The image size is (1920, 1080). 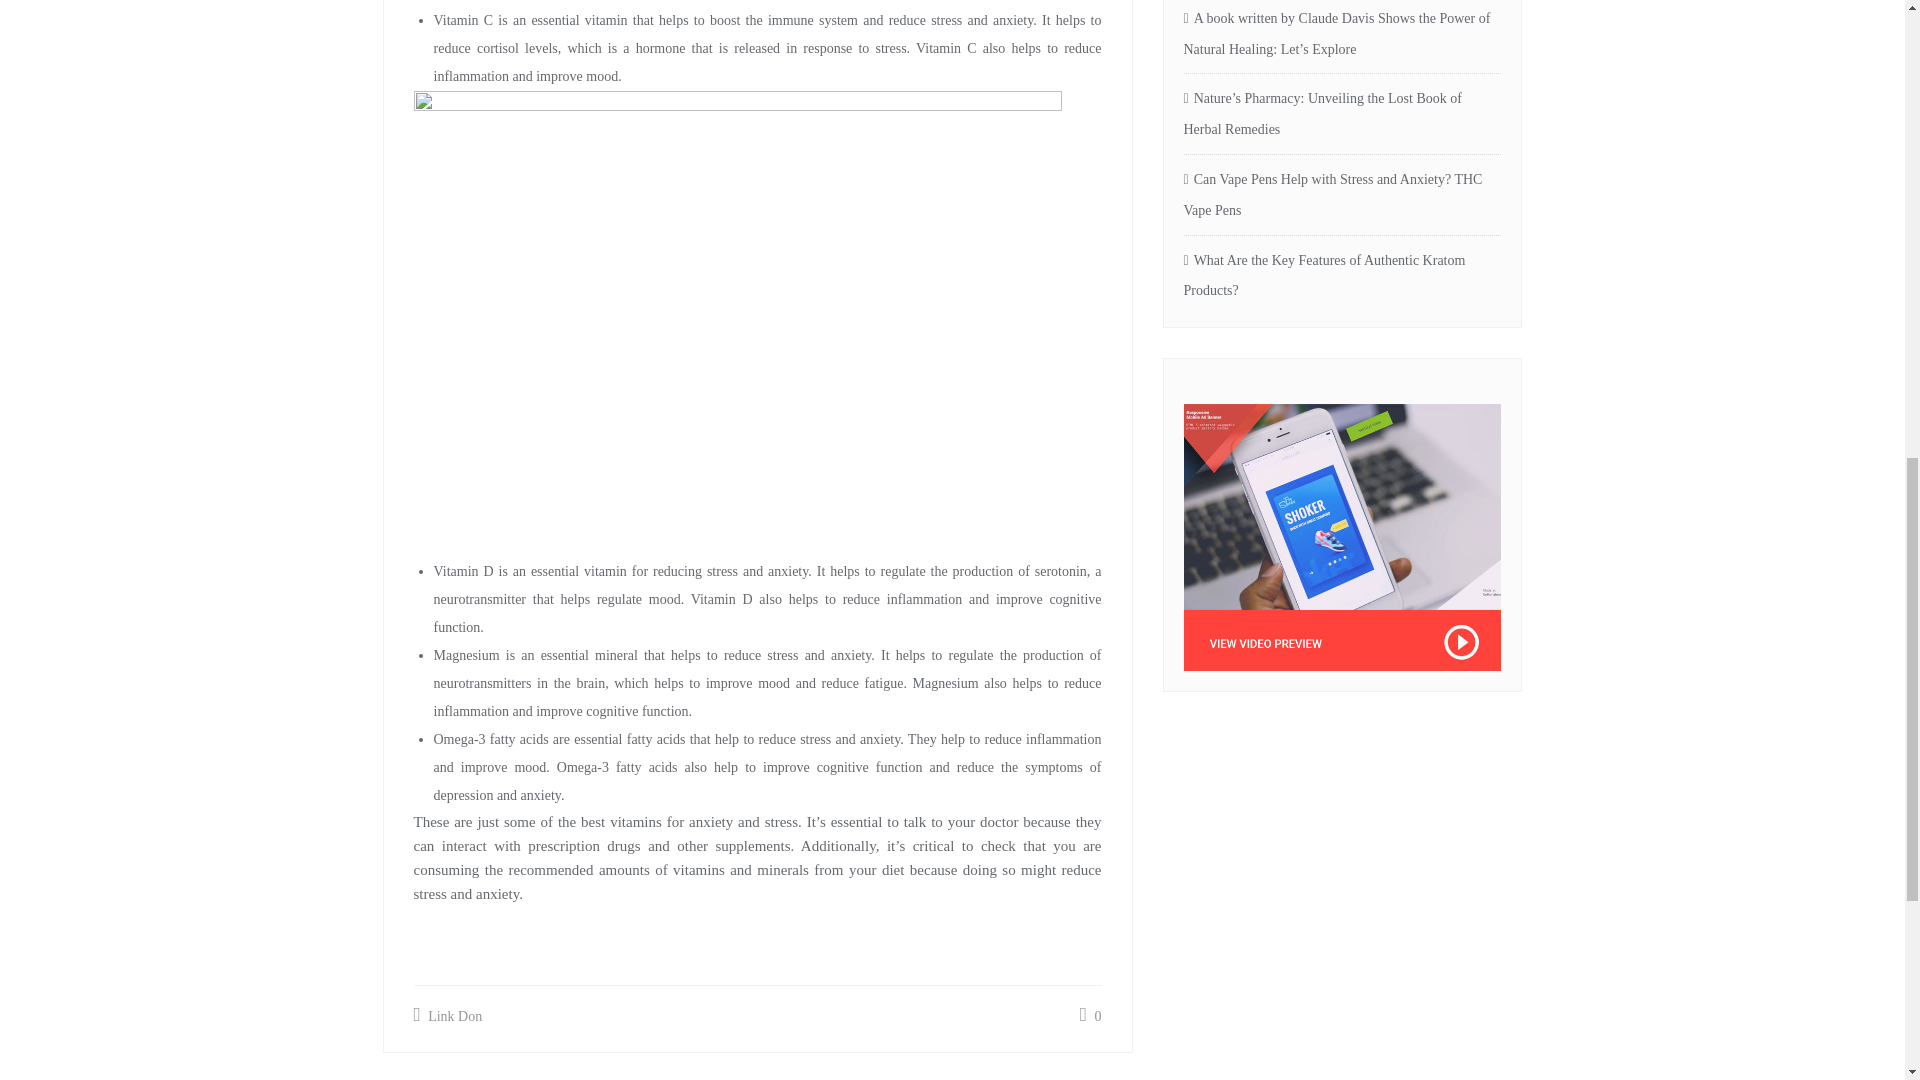 I want to click on Can Vape Pens Help with Stress and Anxiety? THC Vape Pens, so click(x=1342, y=196).